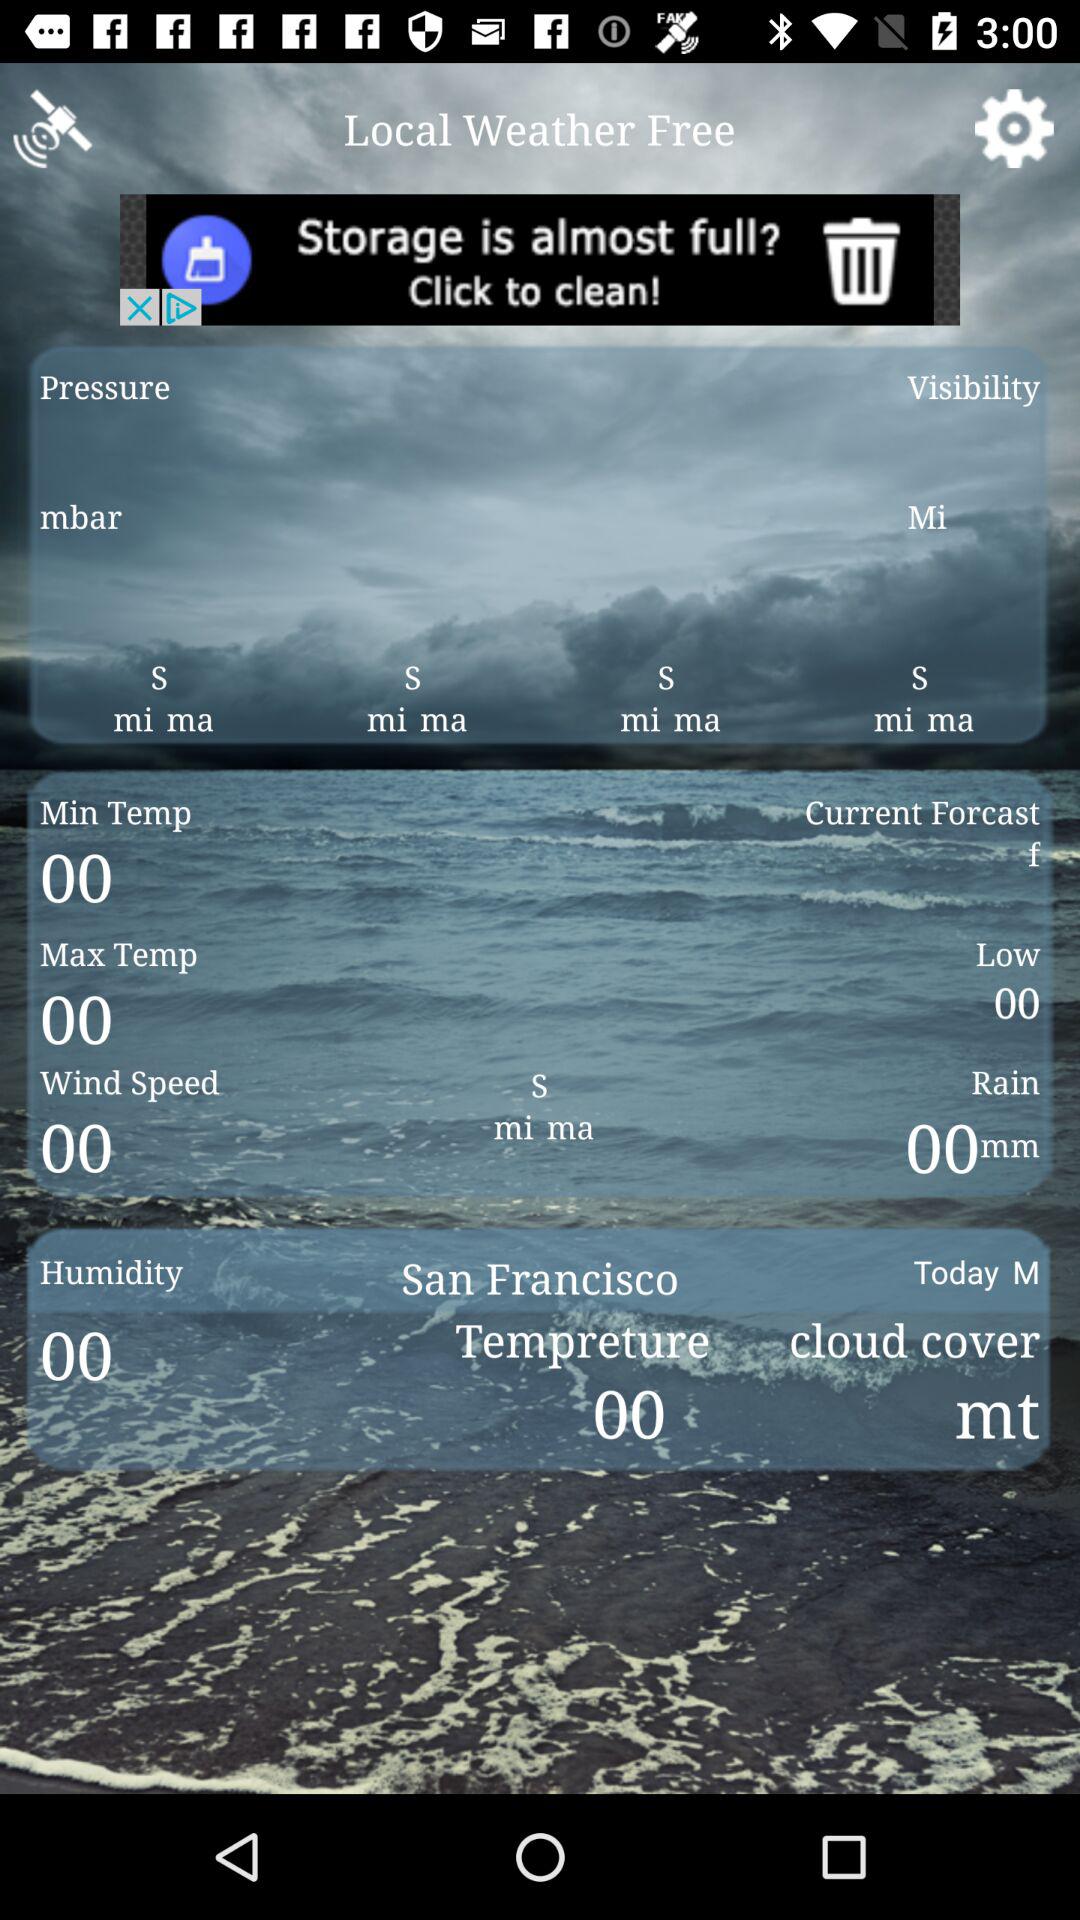 The width and height of the screenshot is (1080, 1920). Describe the element at coordinates (1014, 128) in the screenshot. I see `turn on the app to the right of local weather free app` at that location.